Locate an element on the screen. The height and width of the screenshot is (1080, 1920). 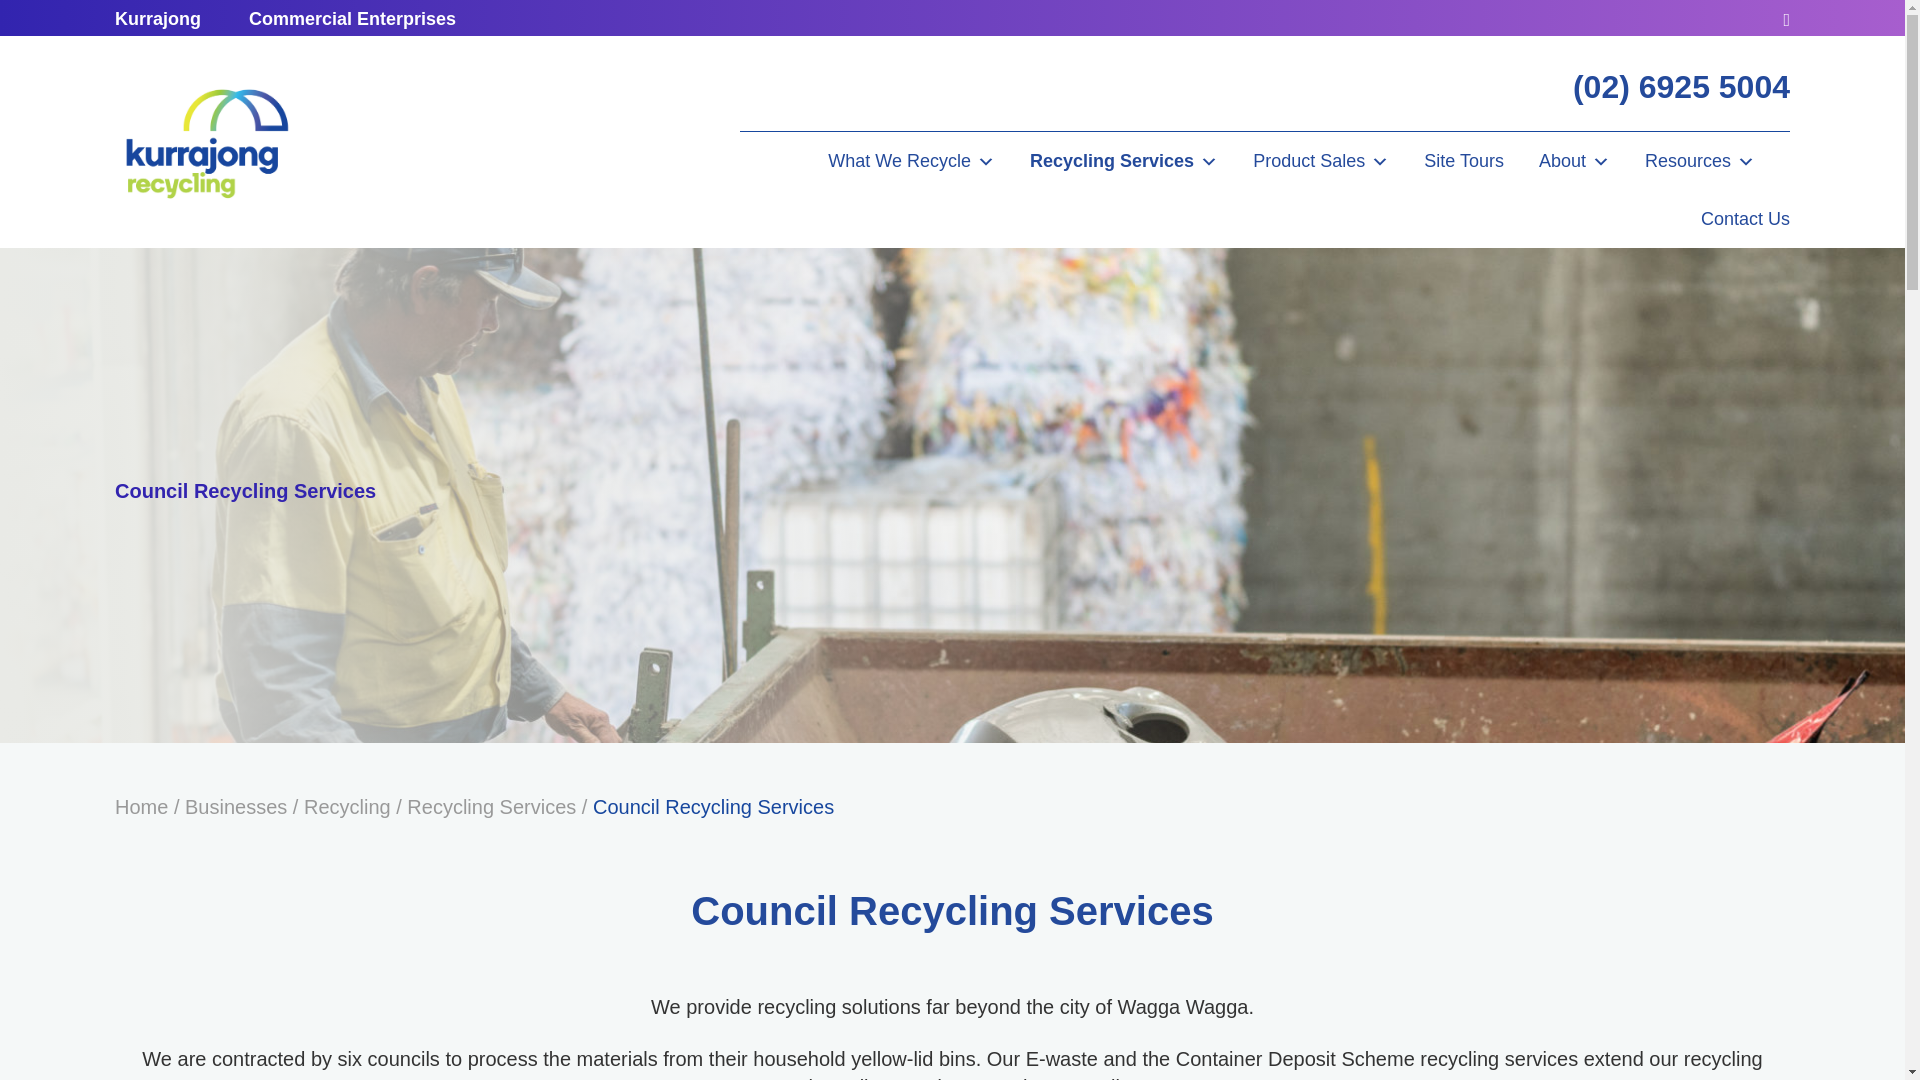
Product Sales is located at coordinates (1320, 160).